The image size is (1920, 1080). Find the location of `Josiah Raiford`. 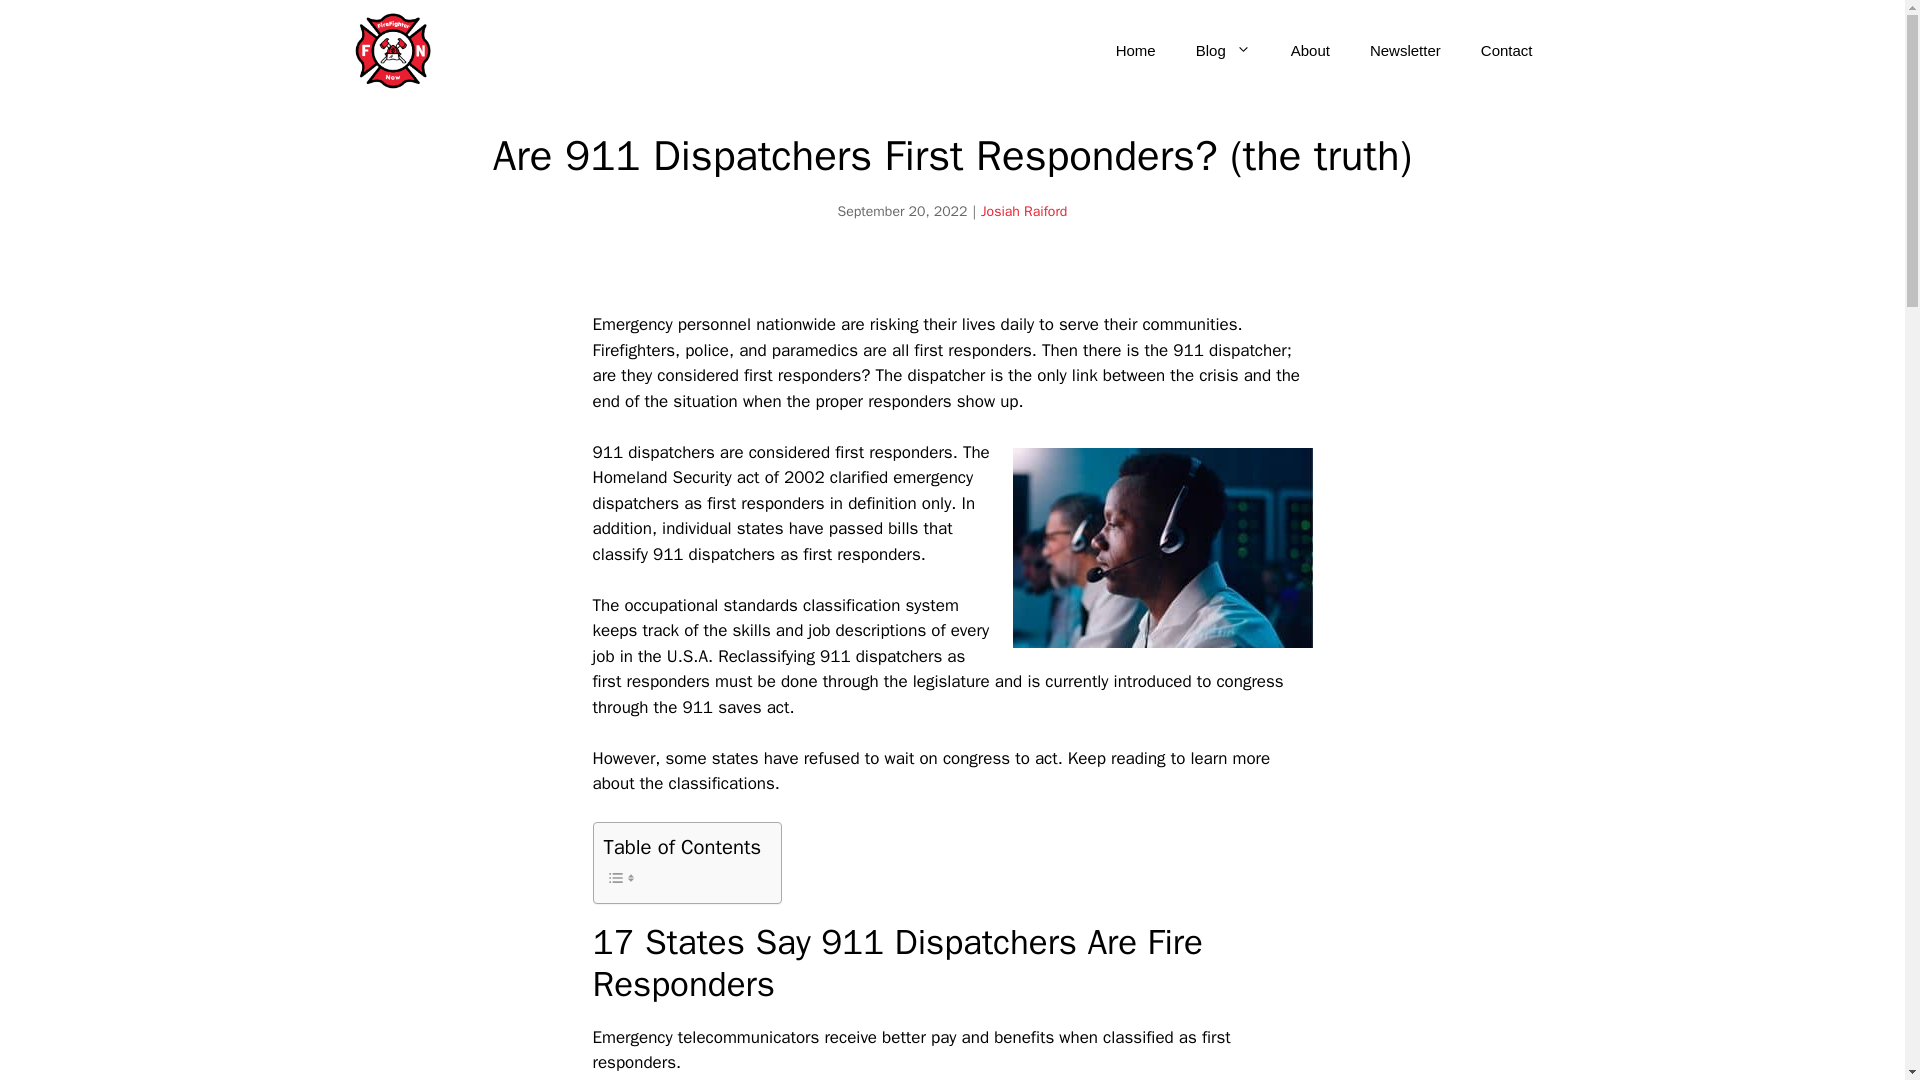

Josiah Raiford is located at coordinates (1024, 212).